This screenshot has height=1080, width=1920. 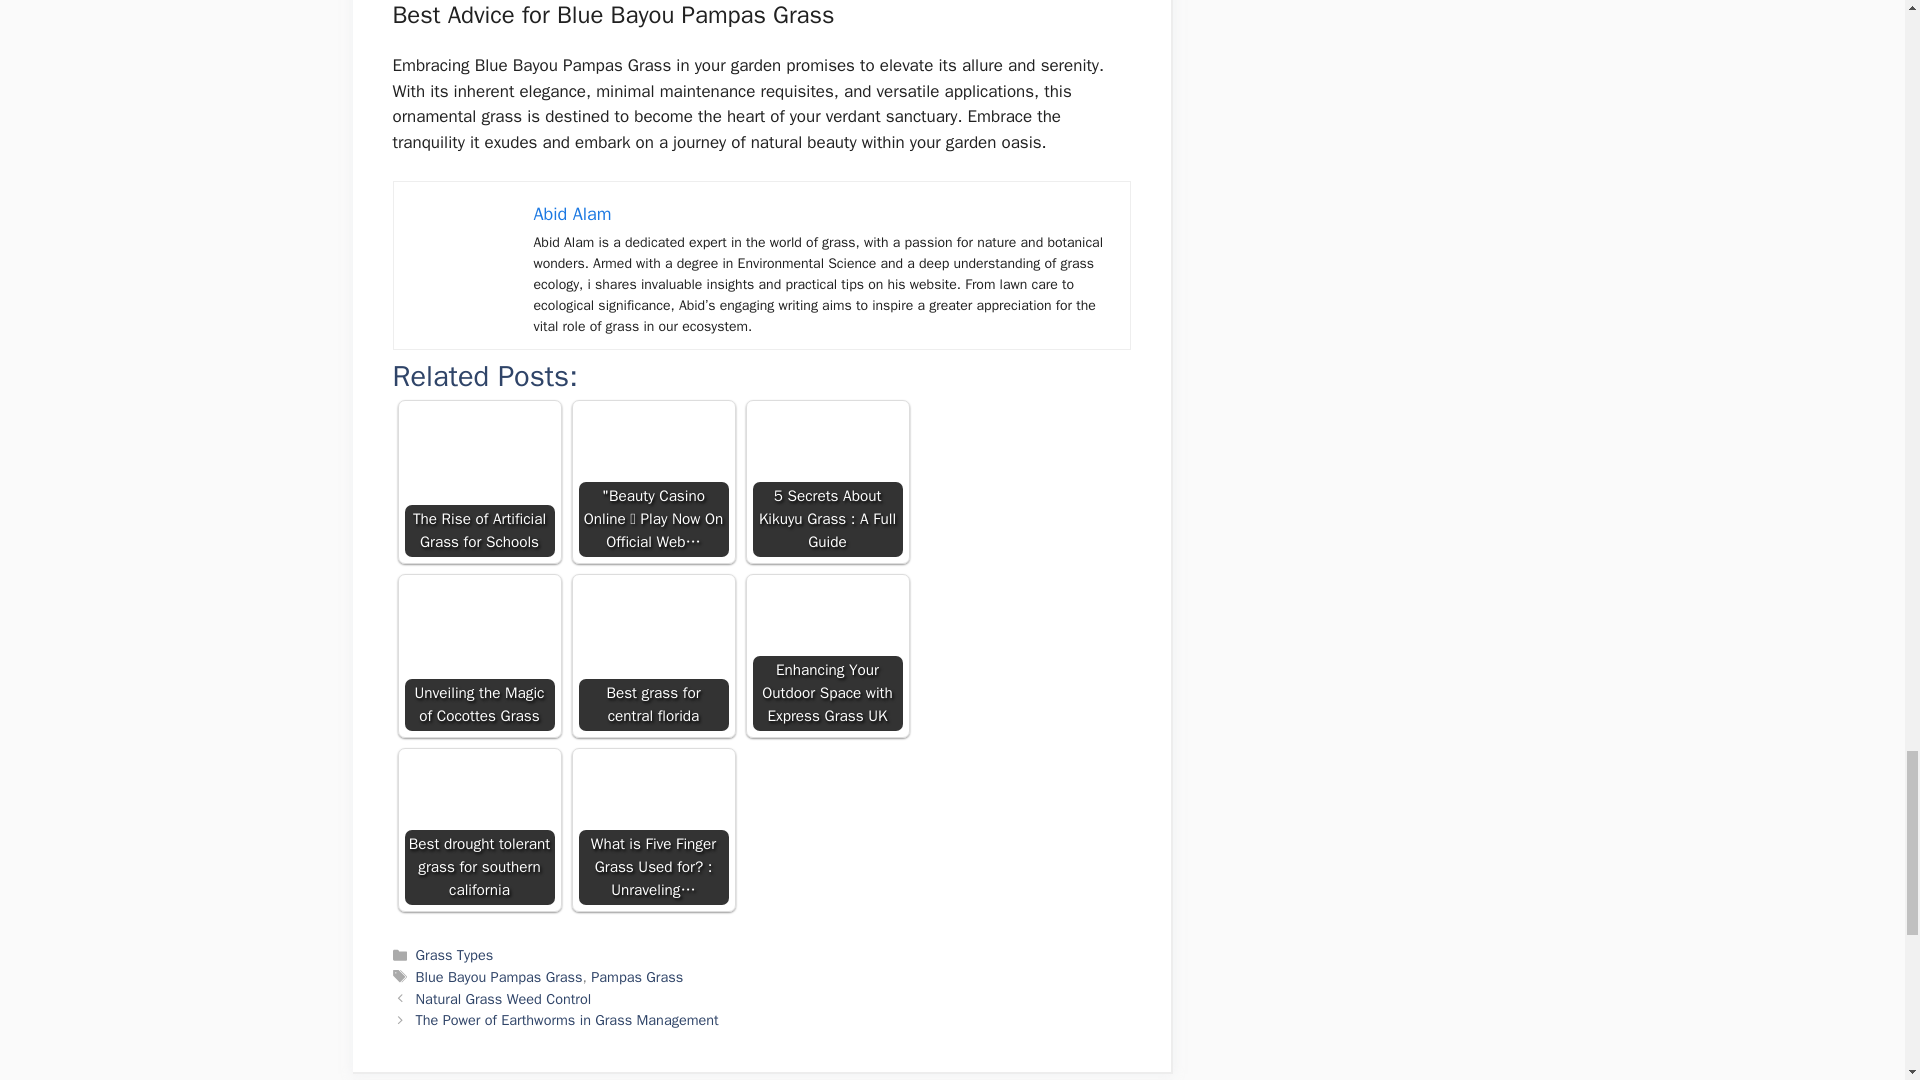 What do you see at coordinates (478, 656) in the screenshot?
I see `Unveiling the Magic of Cocottes Grass` at bounding box center [478, 656].